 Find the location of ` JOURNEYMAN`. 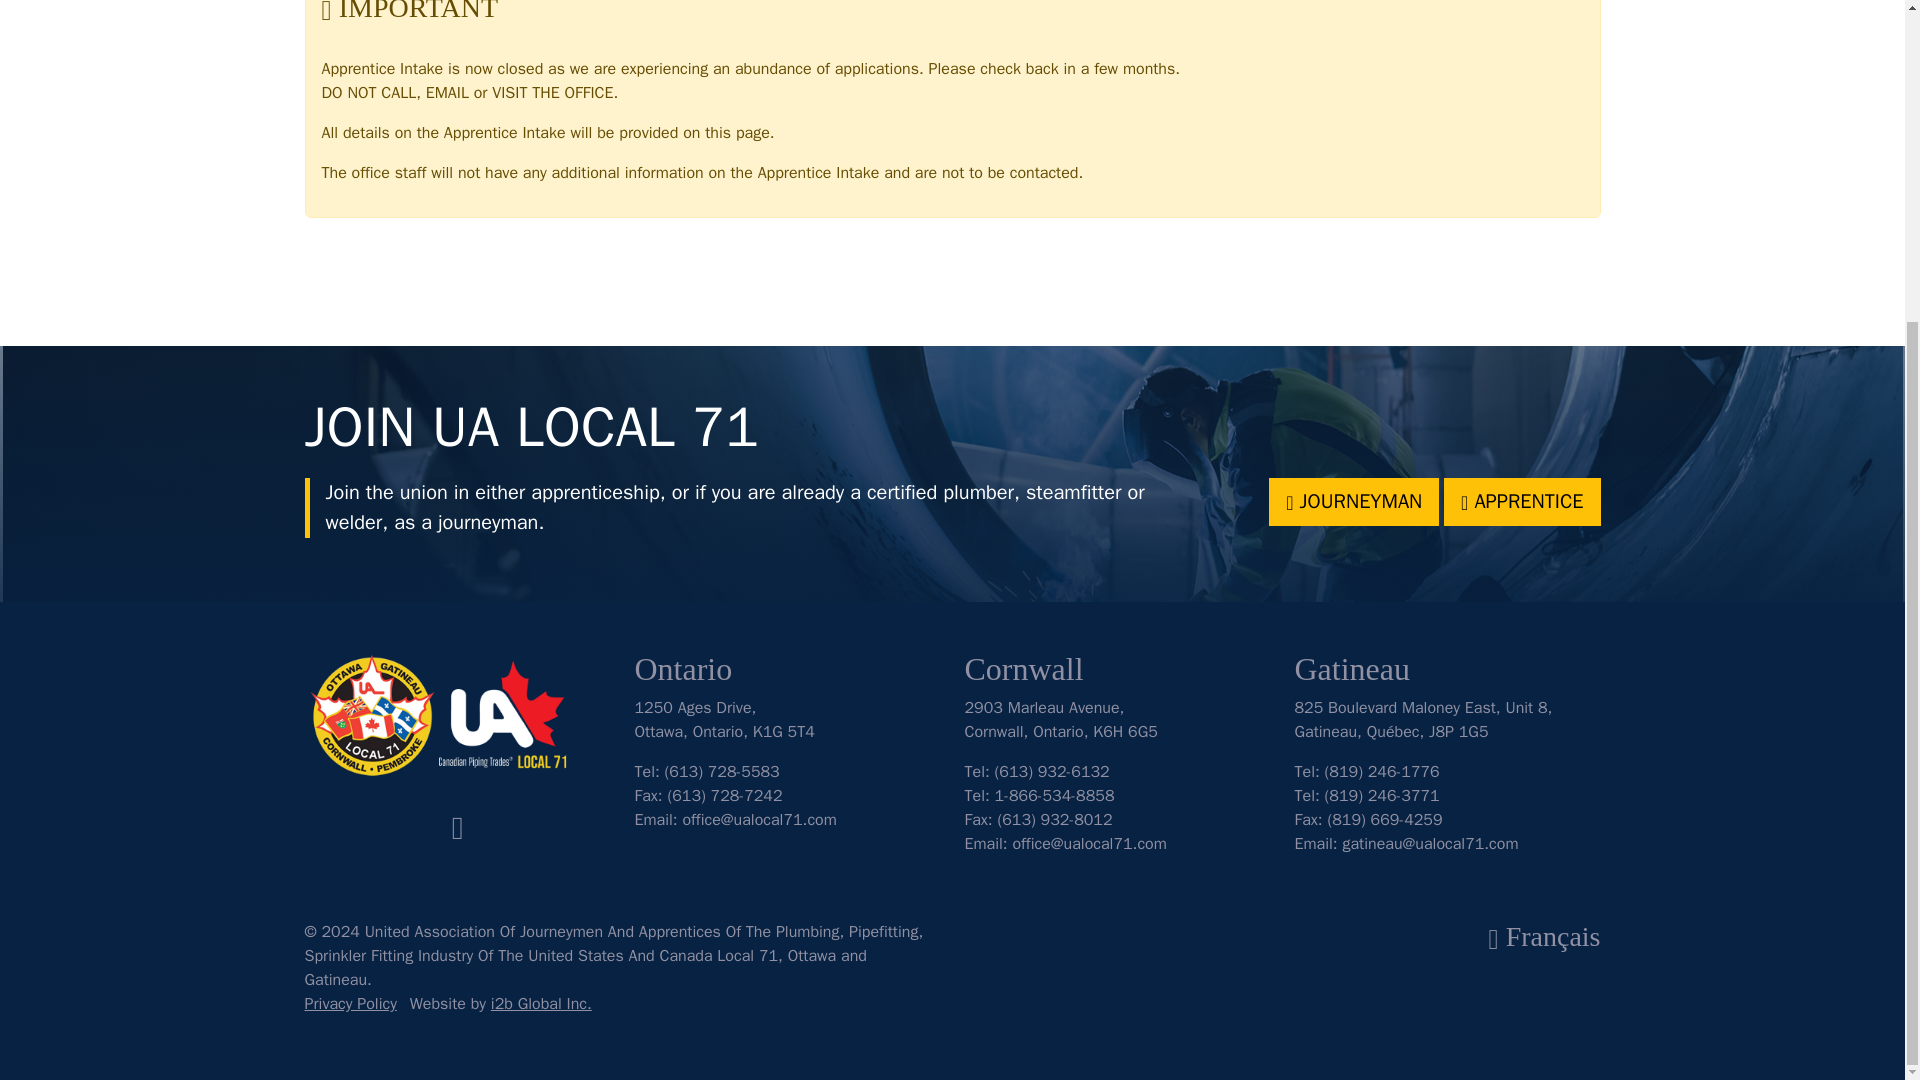

 JOURNEYMAN is located at coordinates (1354, 502).